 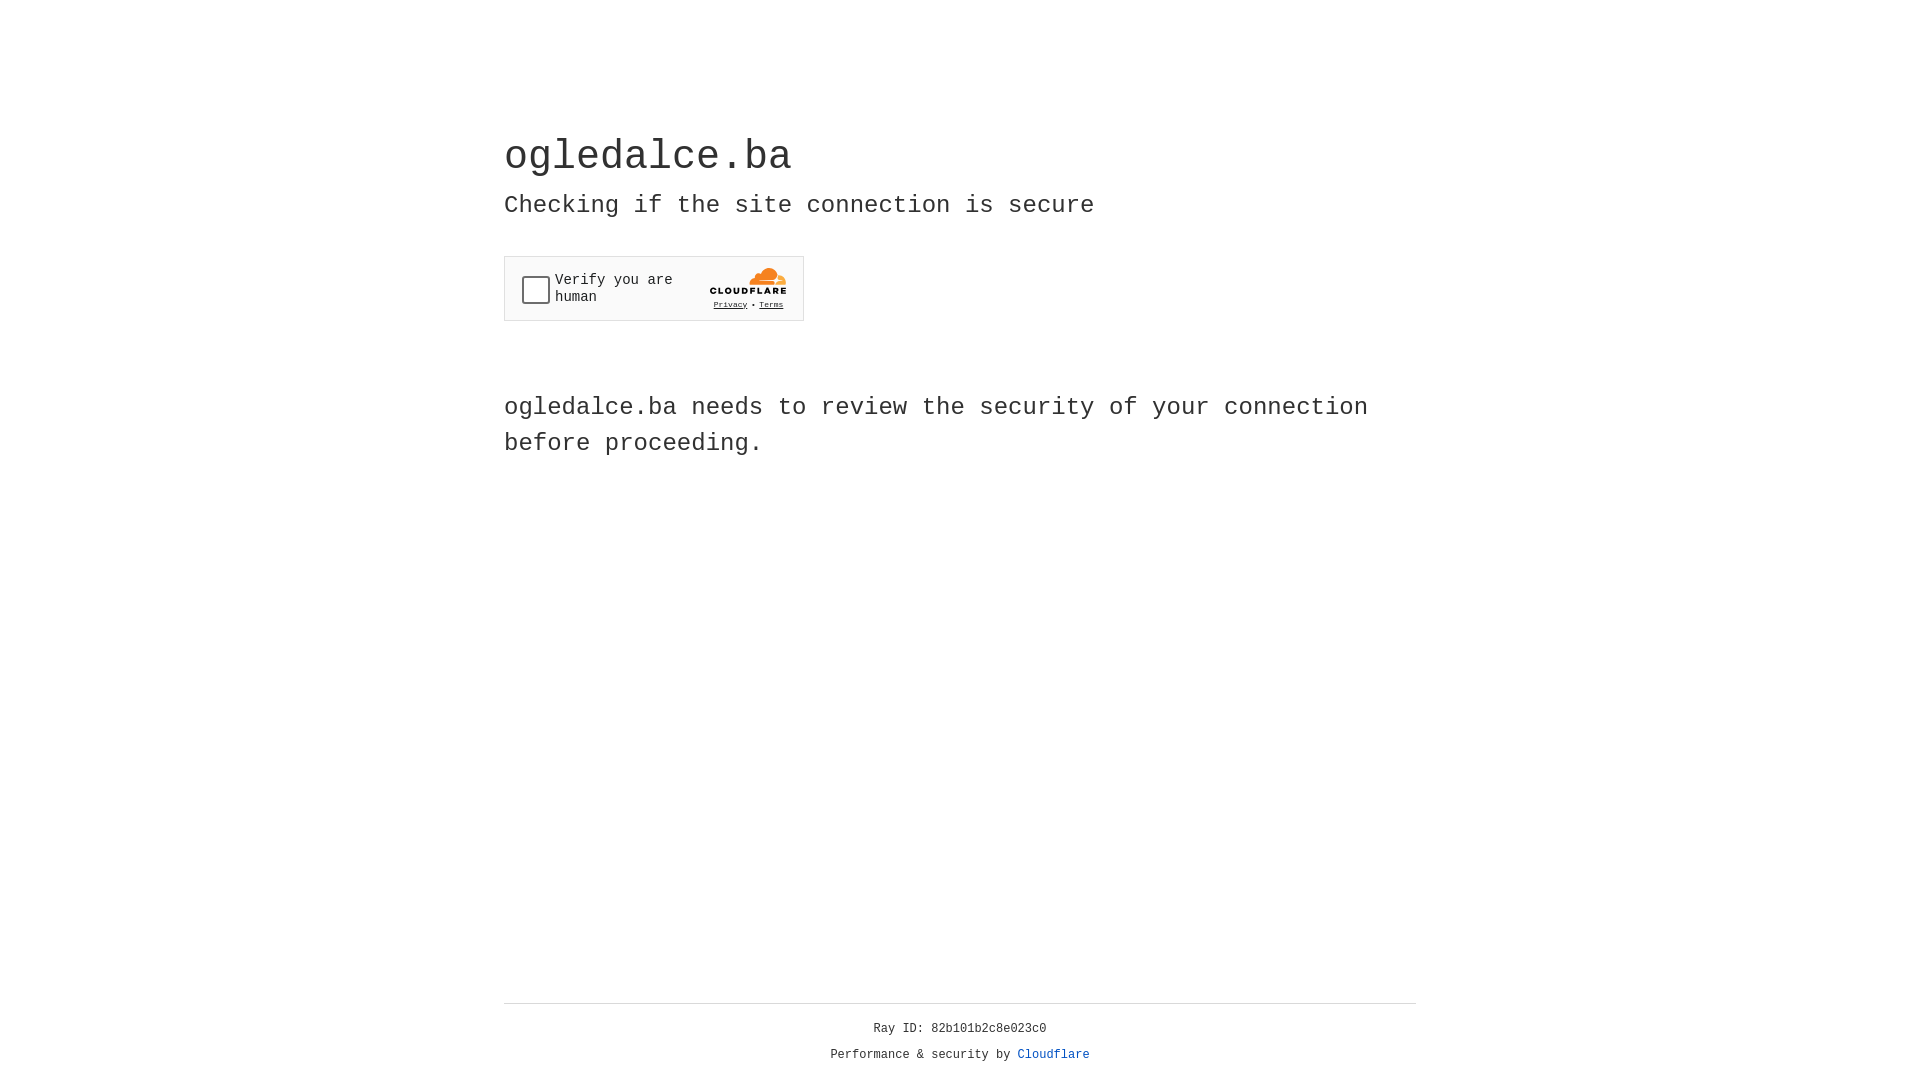 I want to click on Cloudflare, so click(x=1054, y=1055).